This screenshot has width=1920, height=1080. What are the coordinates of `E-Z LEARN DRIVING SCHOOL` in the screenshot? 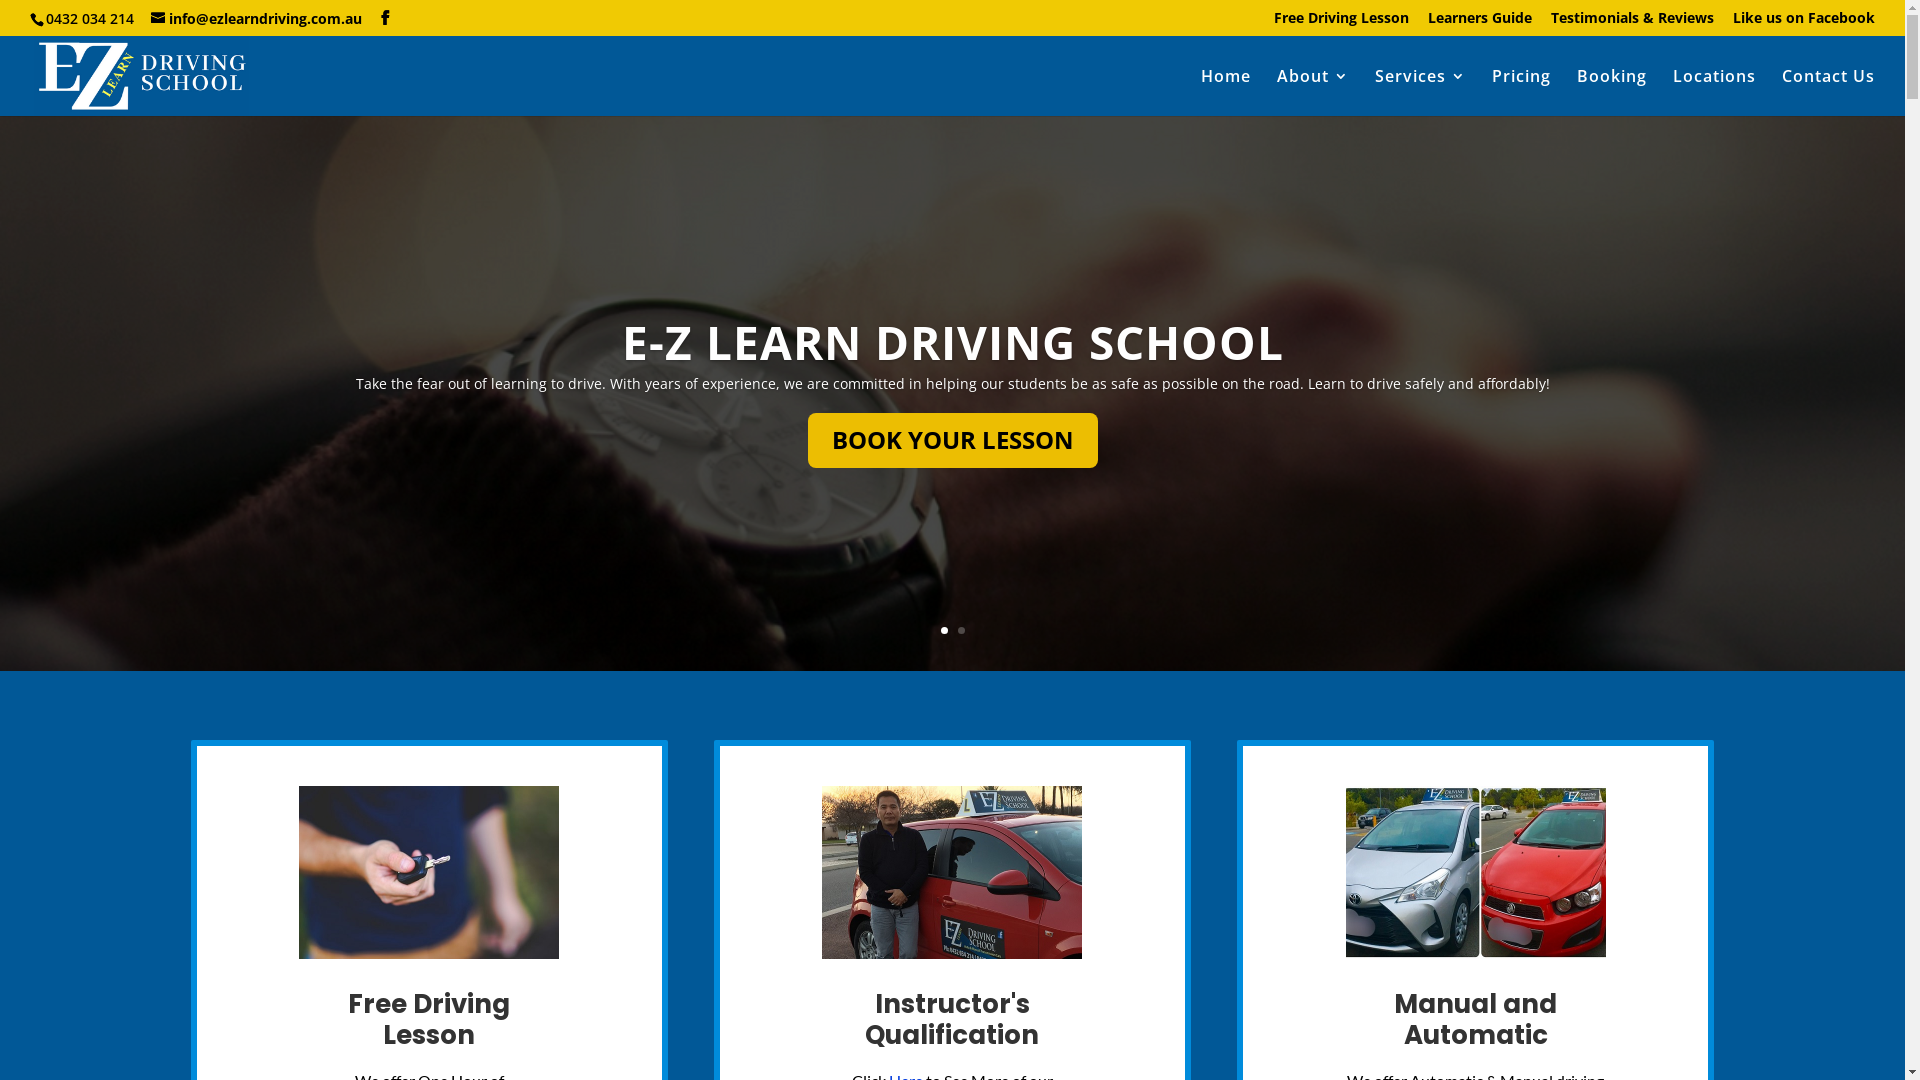 It's located at (953, 342).